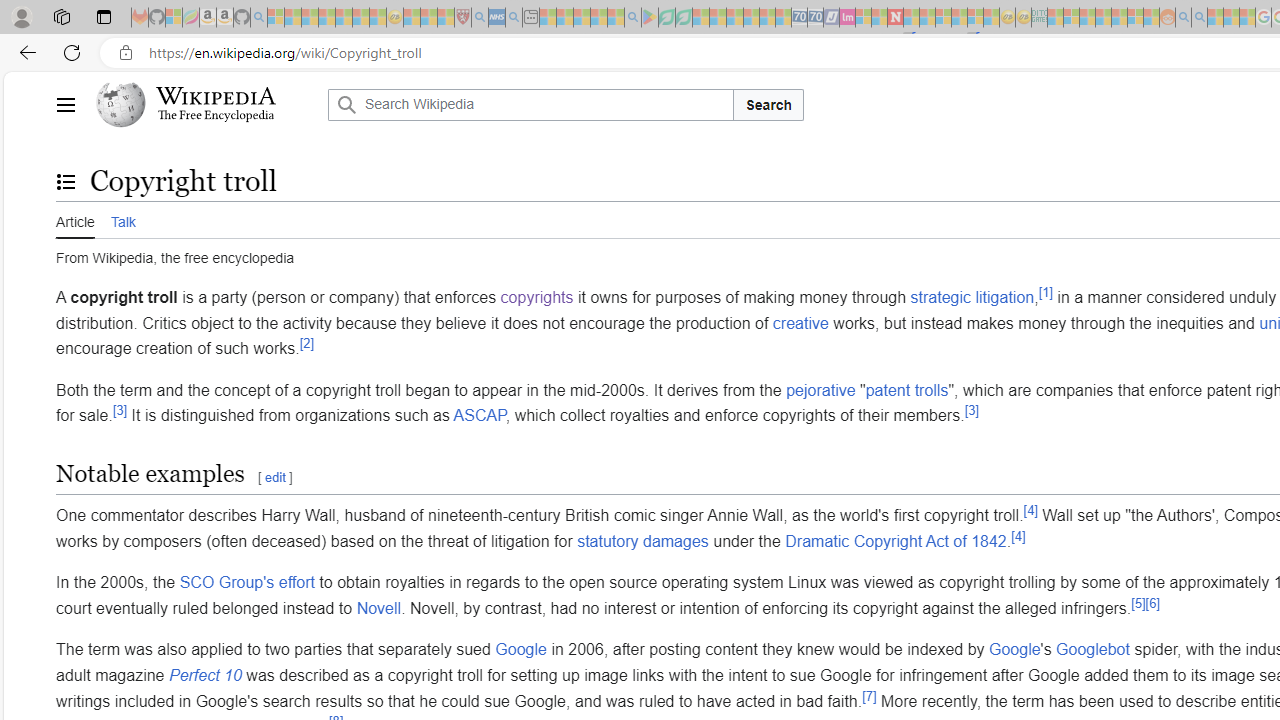 The image size is (1280, 720). What do you see at coordinates (479, 415) in the screenshot?
I see `ASCAP` at bounding box center [479, 415].